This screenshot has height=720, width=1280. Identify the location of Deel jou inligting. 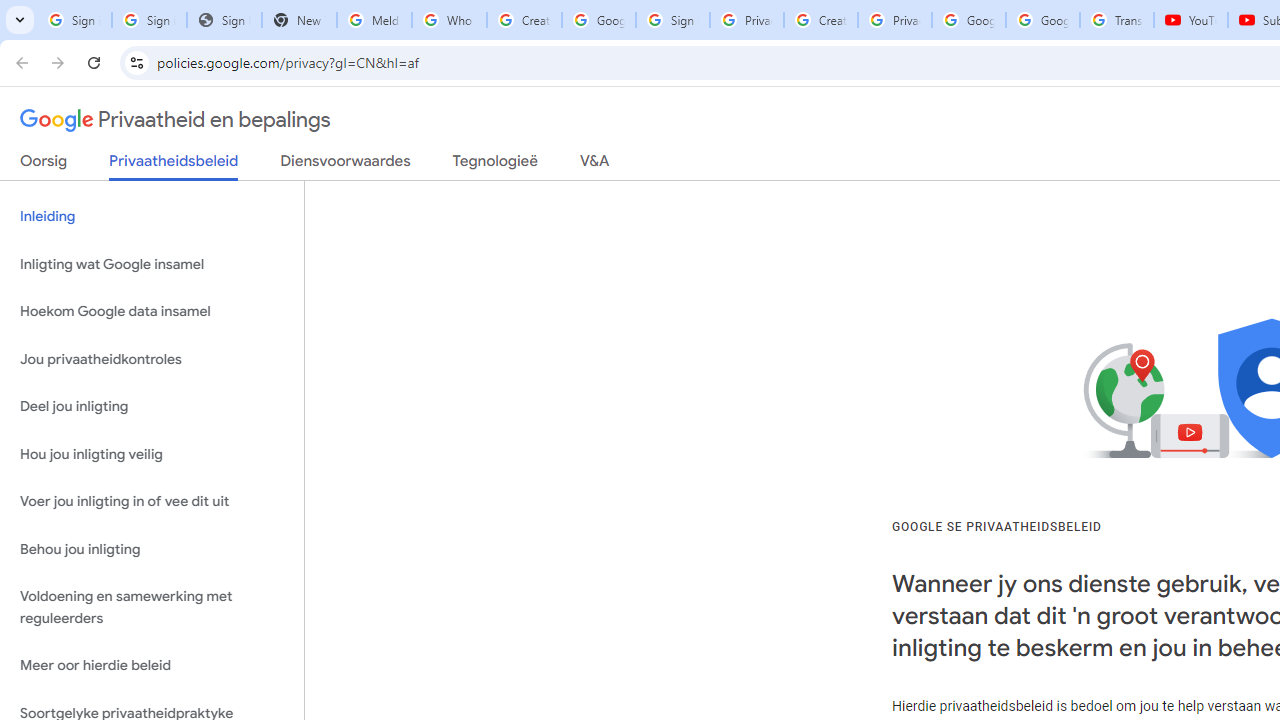
(152, 407).